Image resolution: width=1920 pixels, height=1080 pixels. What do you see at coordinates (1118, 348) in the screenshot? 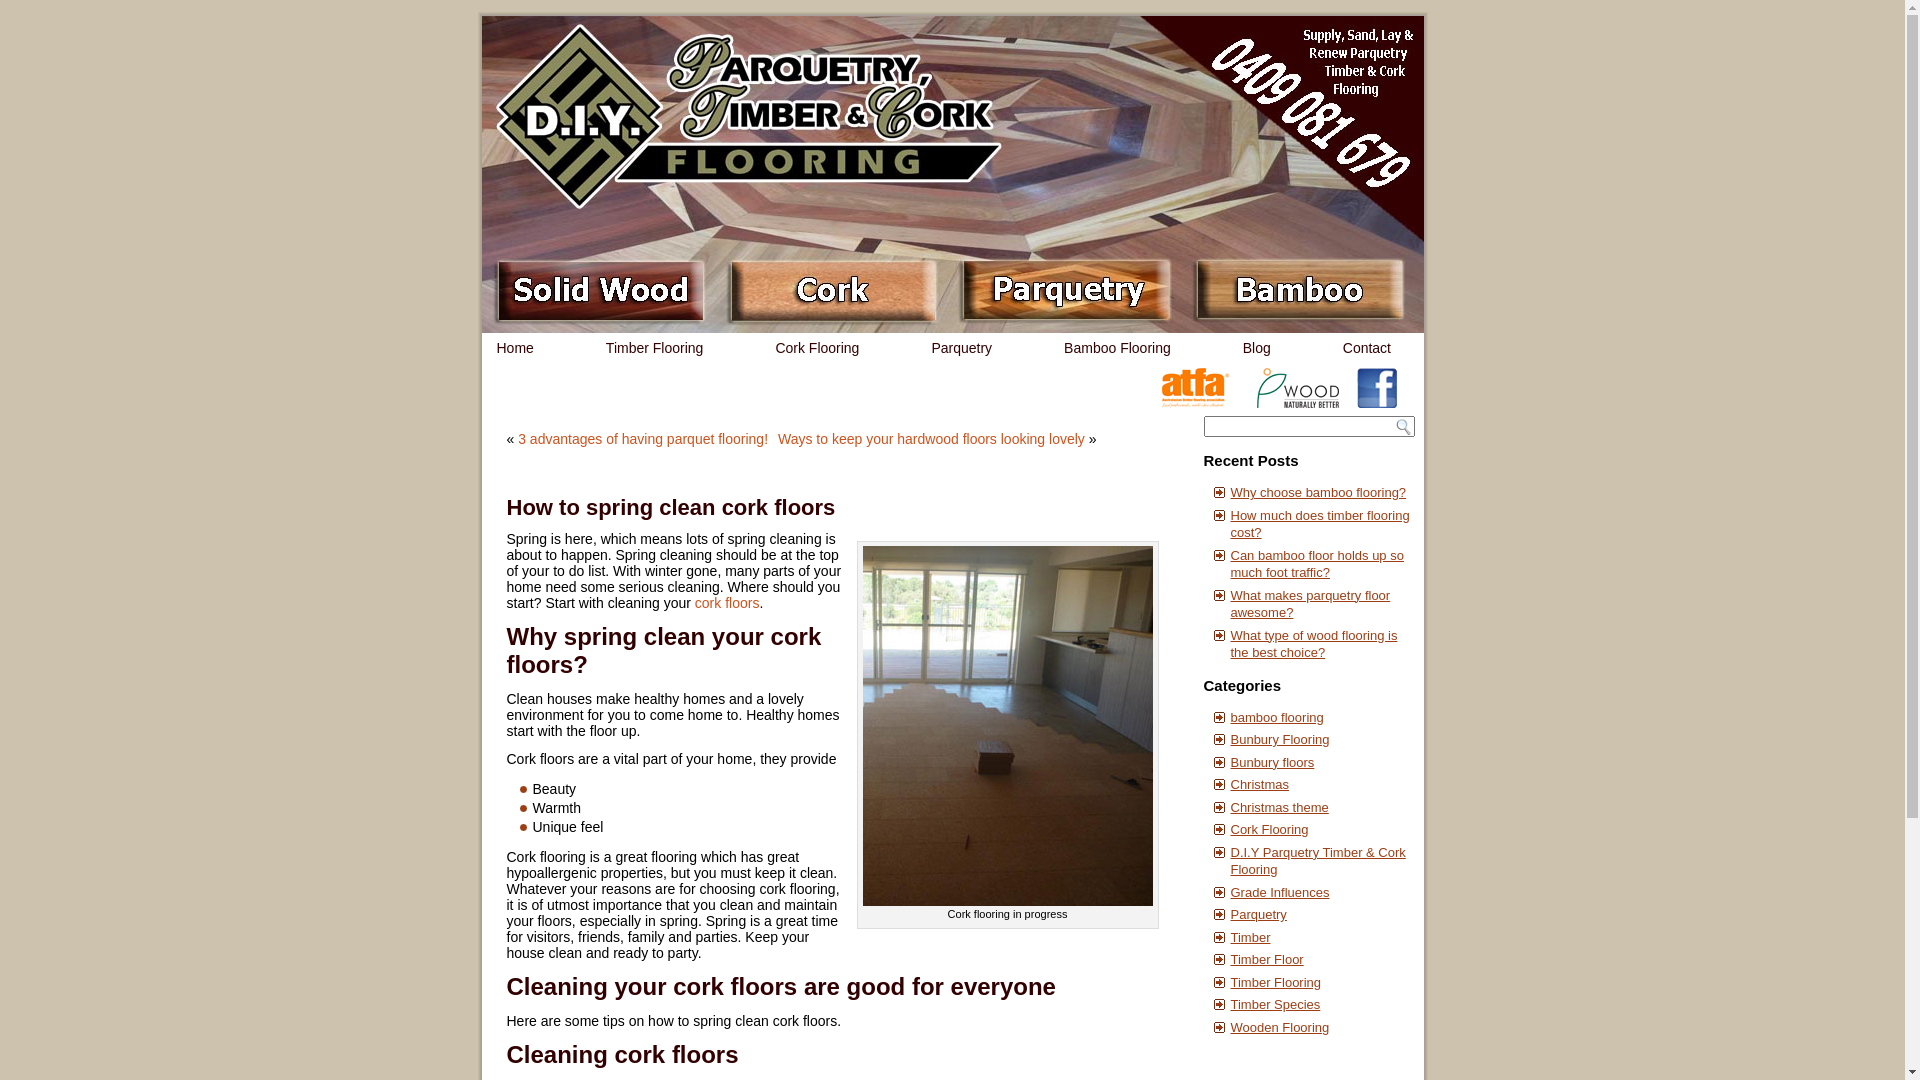
I see `Bamboo Flooring` at bounding box center [1118, 348].